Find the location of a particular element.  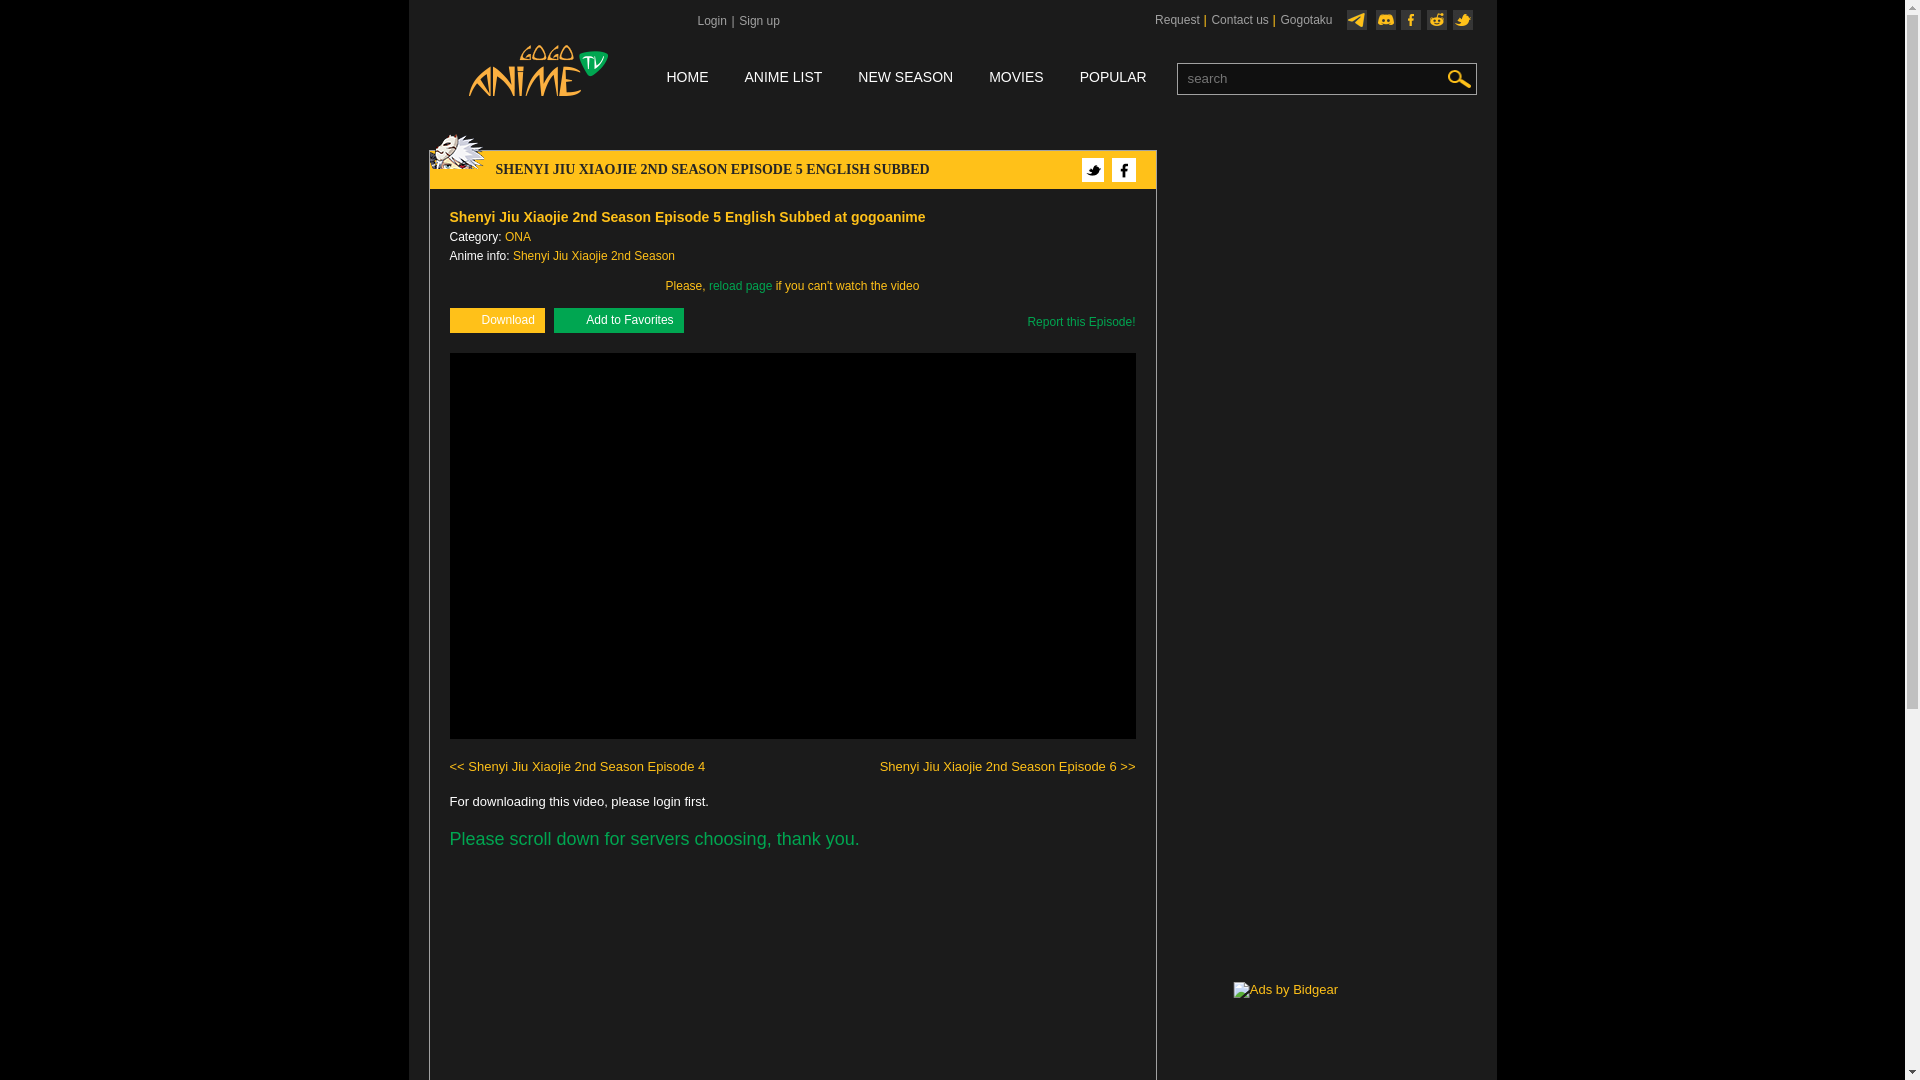

New season is located at coordinates (905, 78).